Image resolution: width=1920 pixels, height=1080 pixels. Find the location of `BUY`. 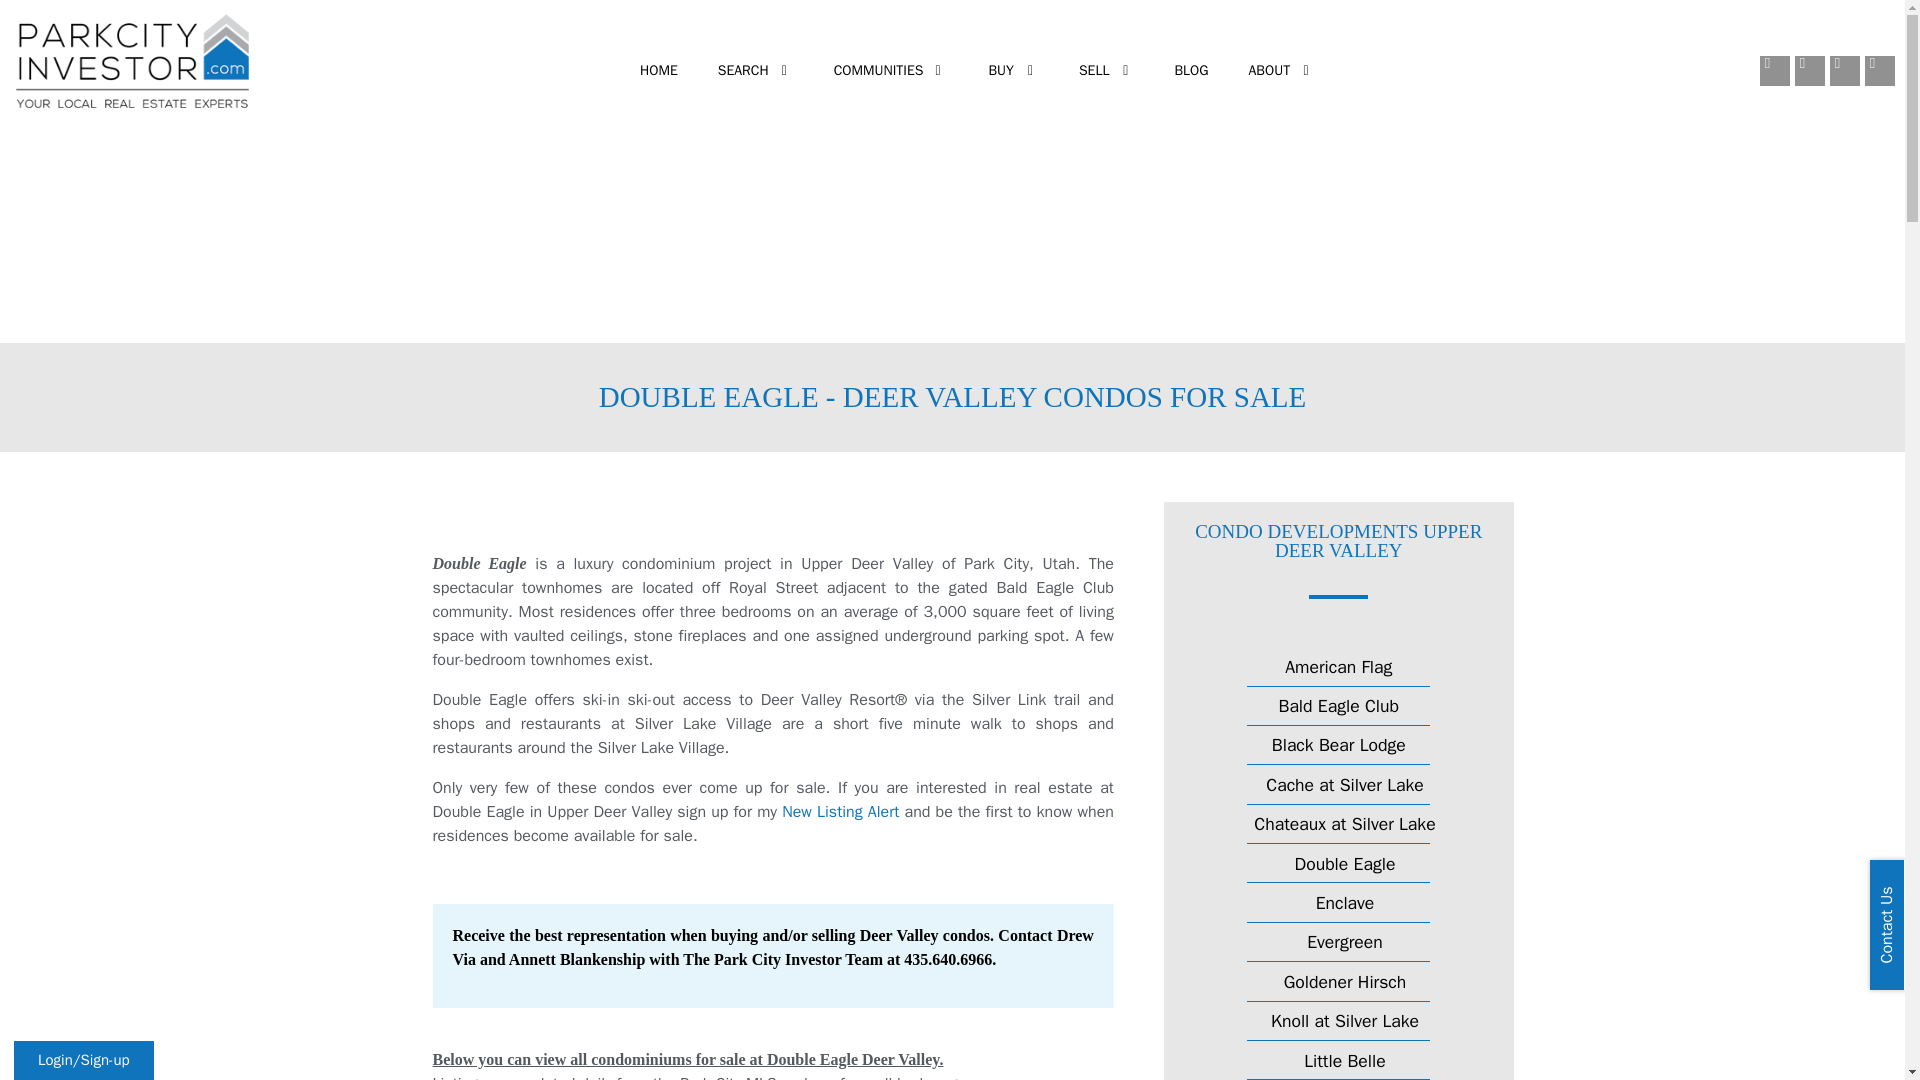

BUY is located at coordinates (1004, 71).